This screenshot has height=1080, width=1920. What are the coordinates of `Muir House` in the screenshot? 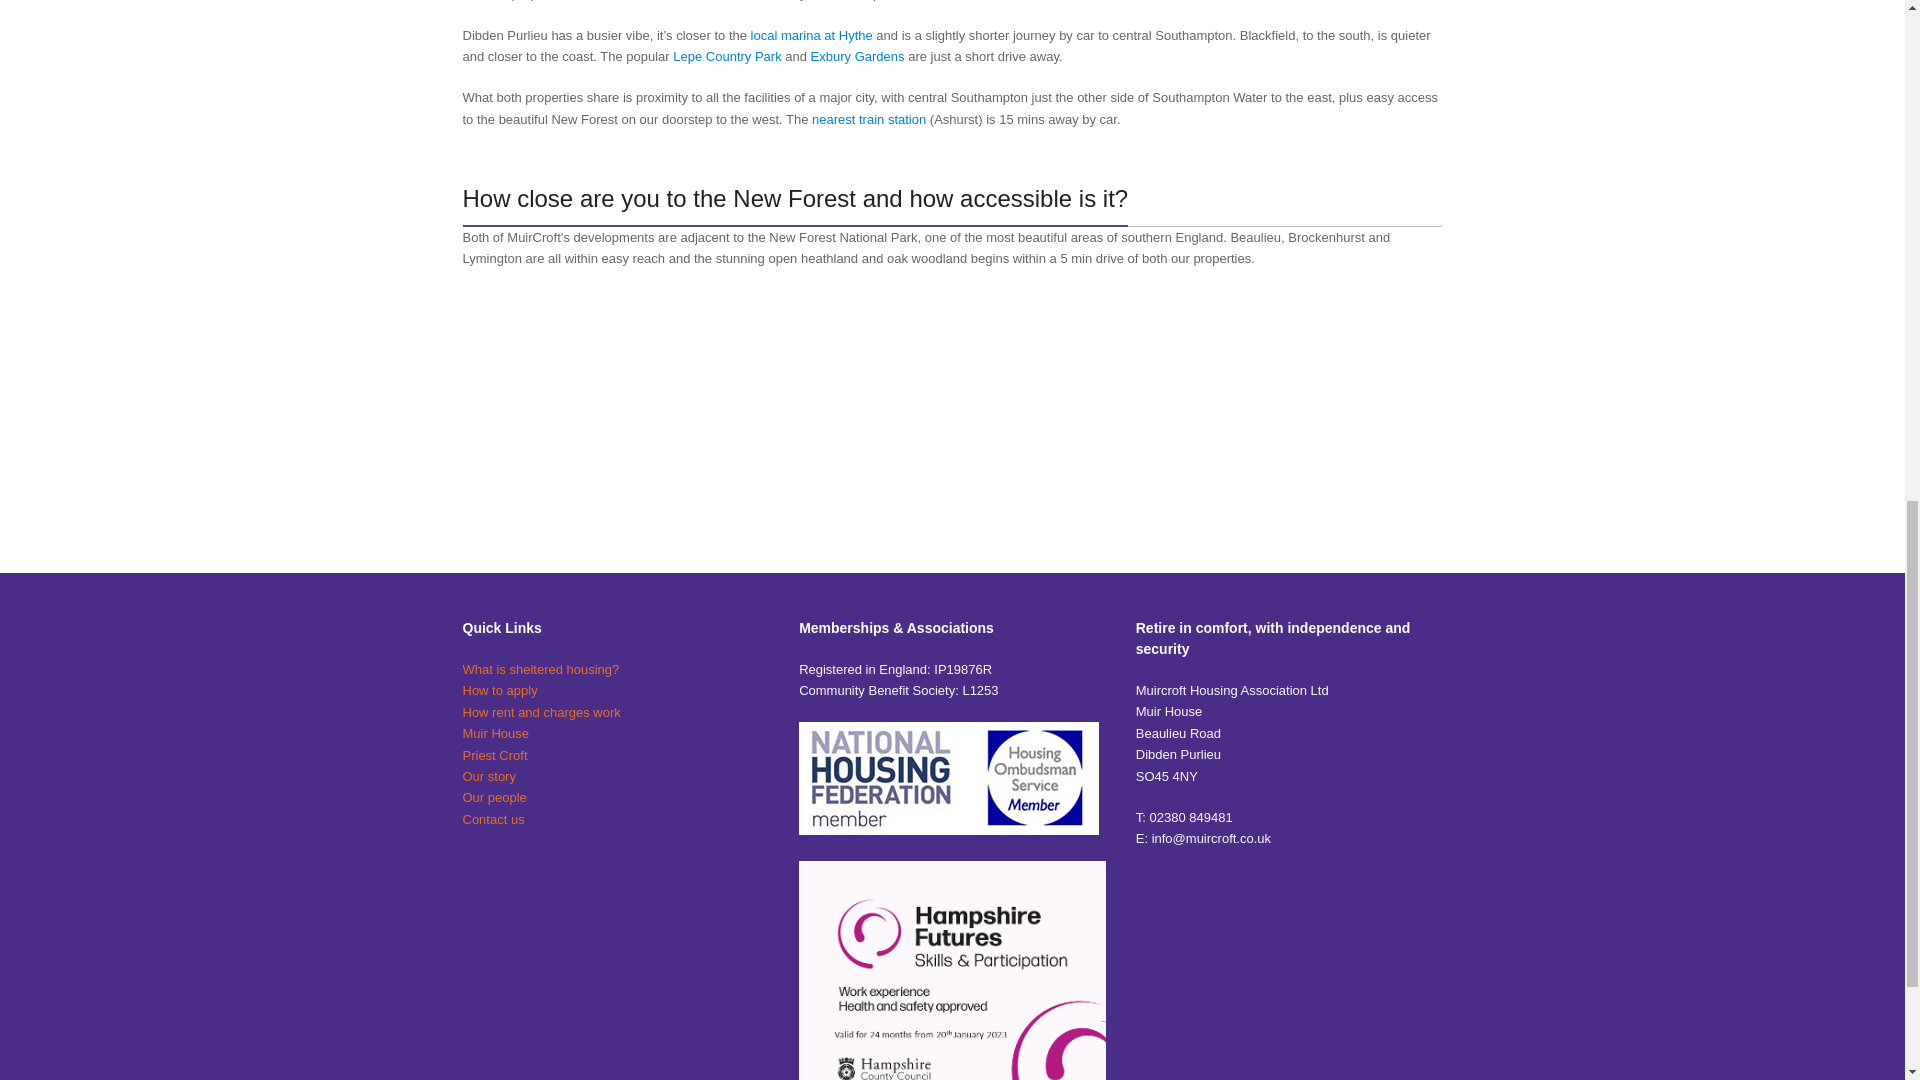 It's located at (495, 732).